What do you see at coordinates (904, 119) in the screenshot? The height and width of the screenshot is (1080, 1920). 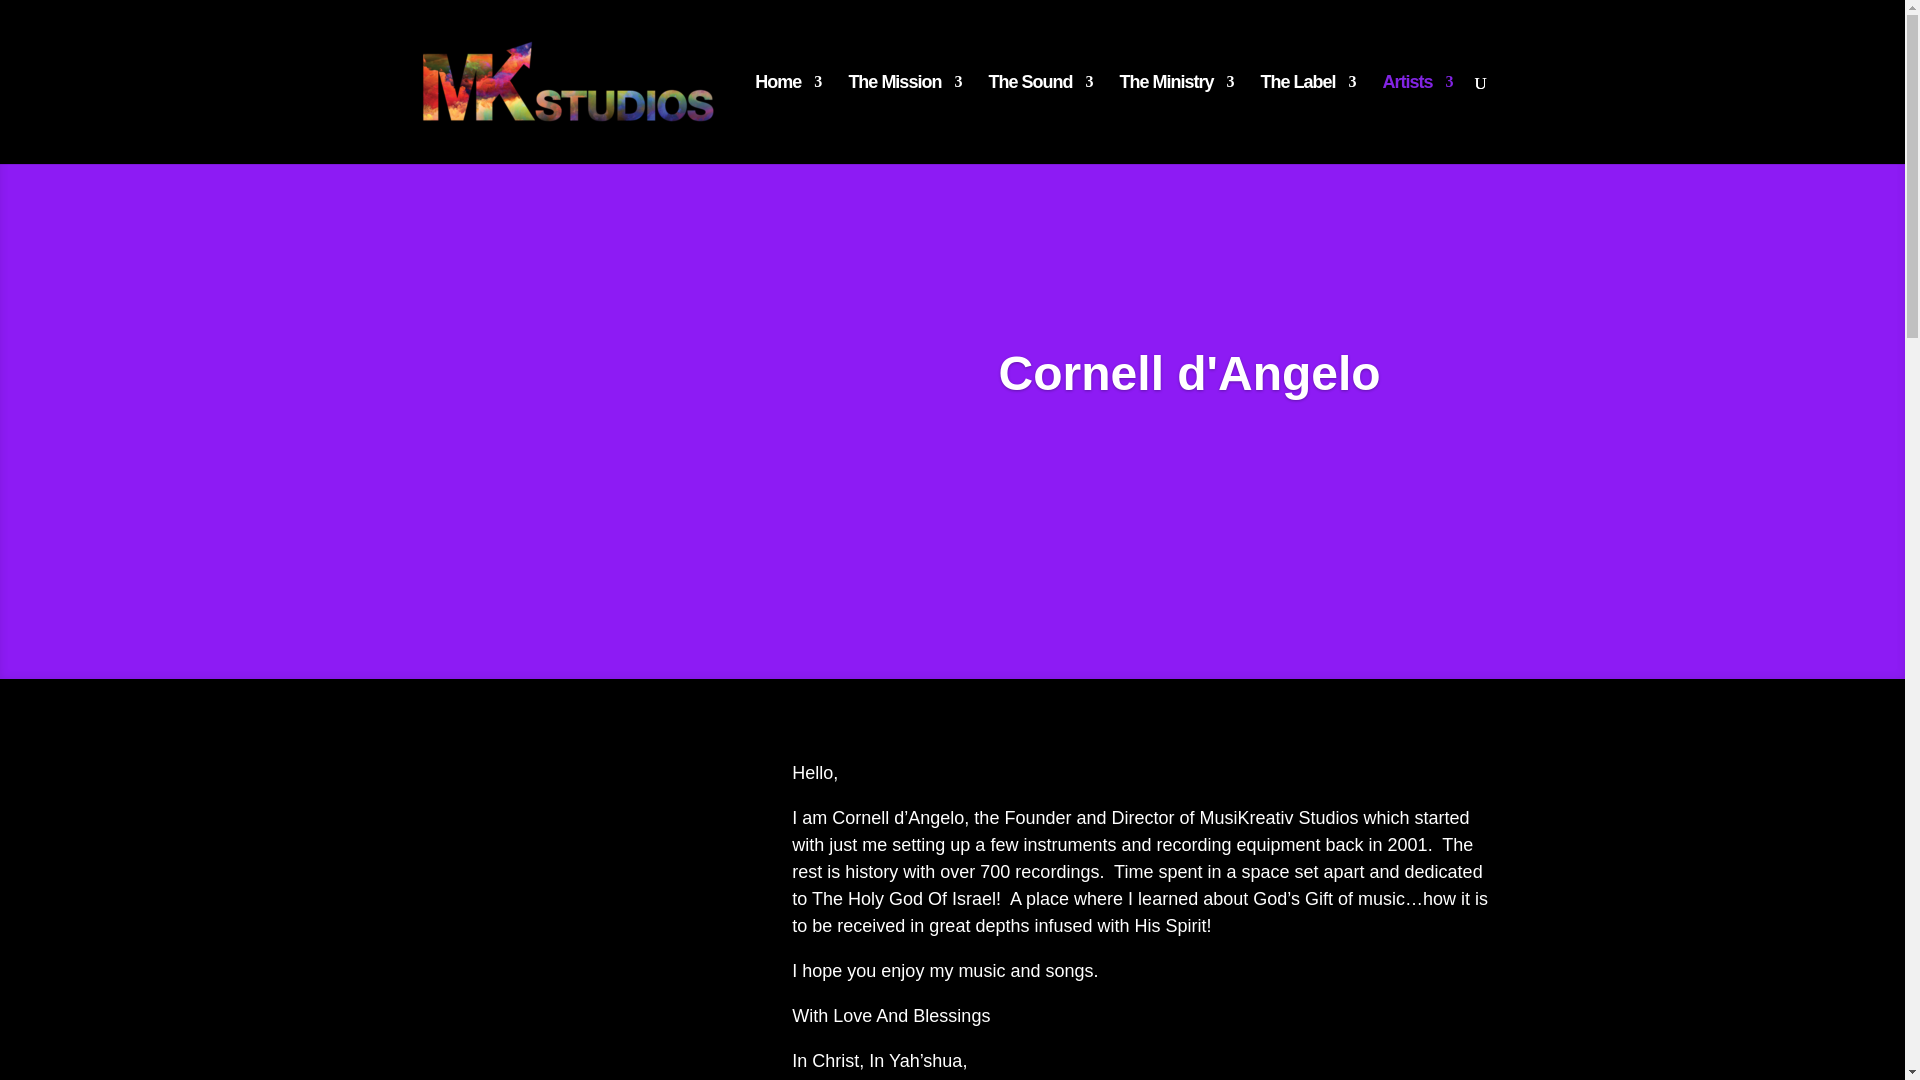 I see `The Mission` at bounding box center [904, 119].